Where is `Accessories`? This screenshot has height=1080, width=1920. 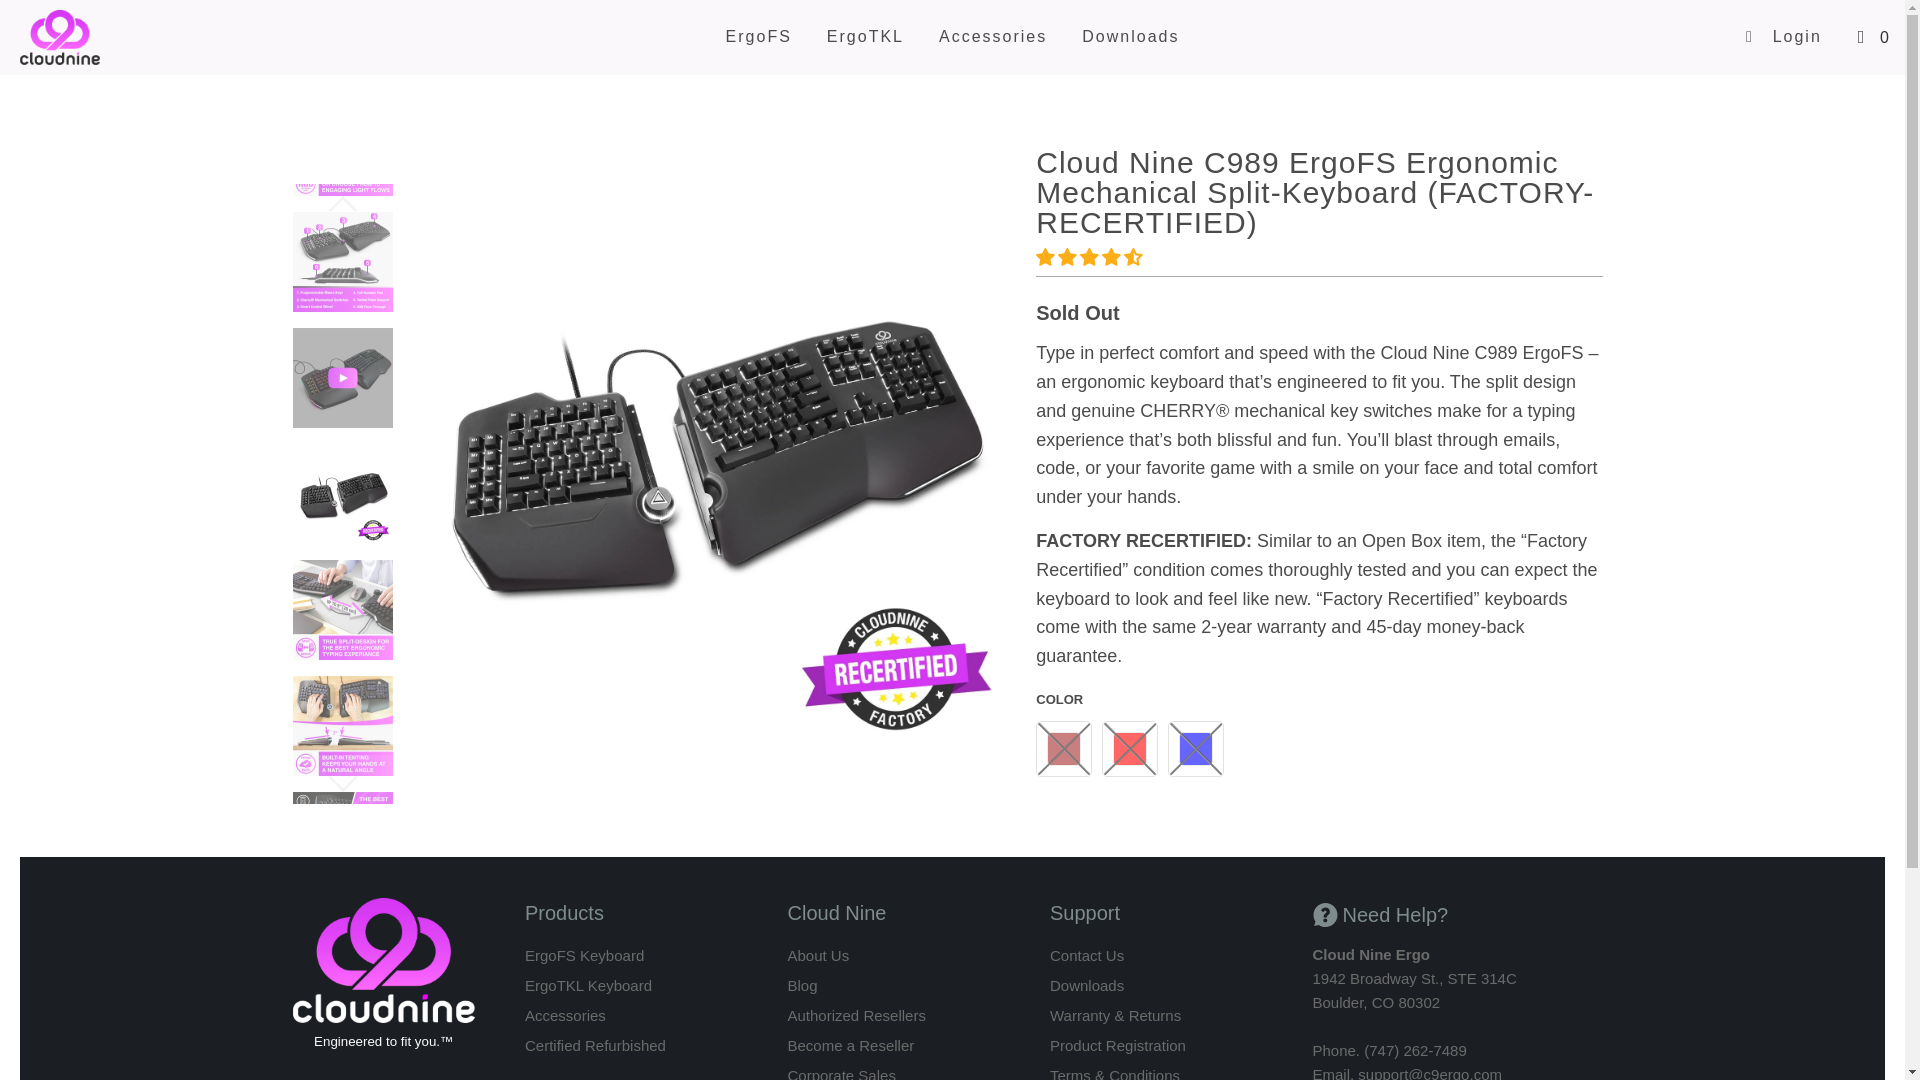
Accessories is located at coordinates (992, 37).